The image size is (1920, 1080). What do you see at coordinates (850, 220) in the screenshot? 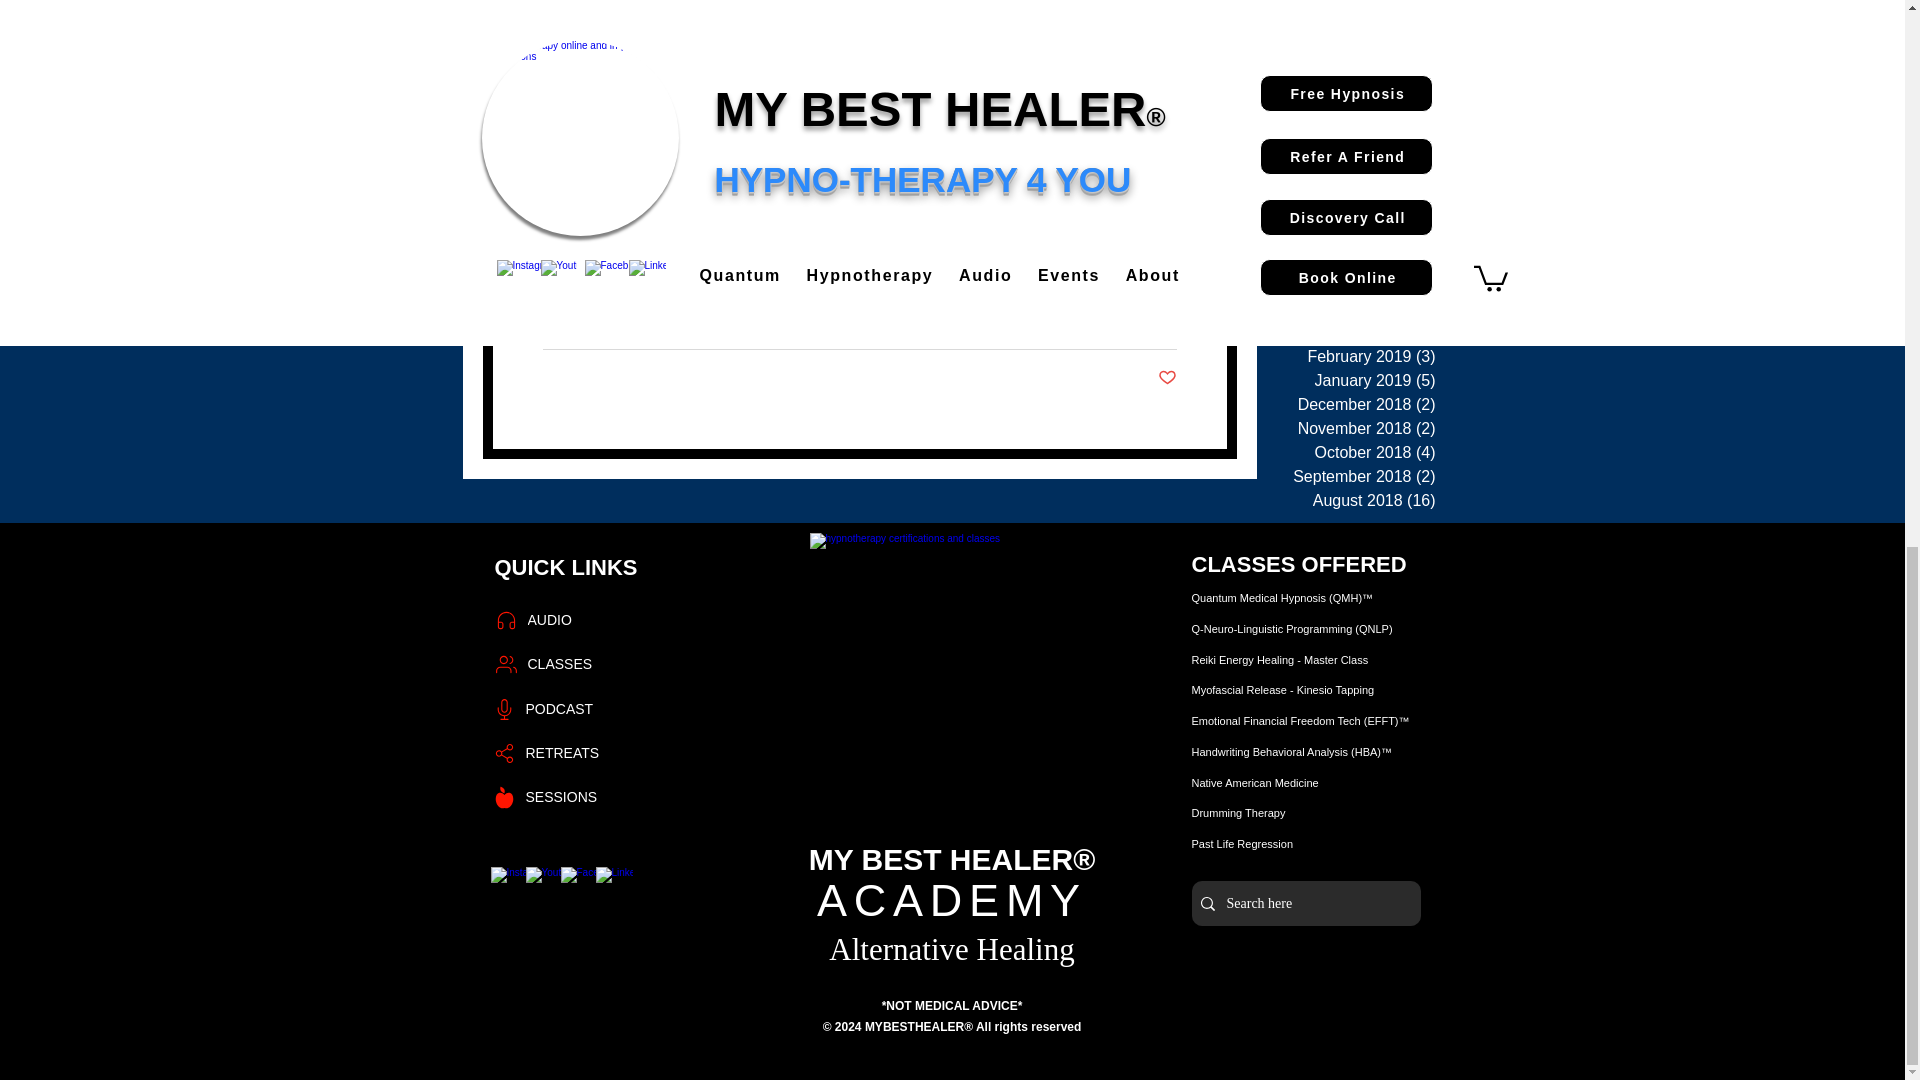
I see `meditation` at bounding box center [850, 220].